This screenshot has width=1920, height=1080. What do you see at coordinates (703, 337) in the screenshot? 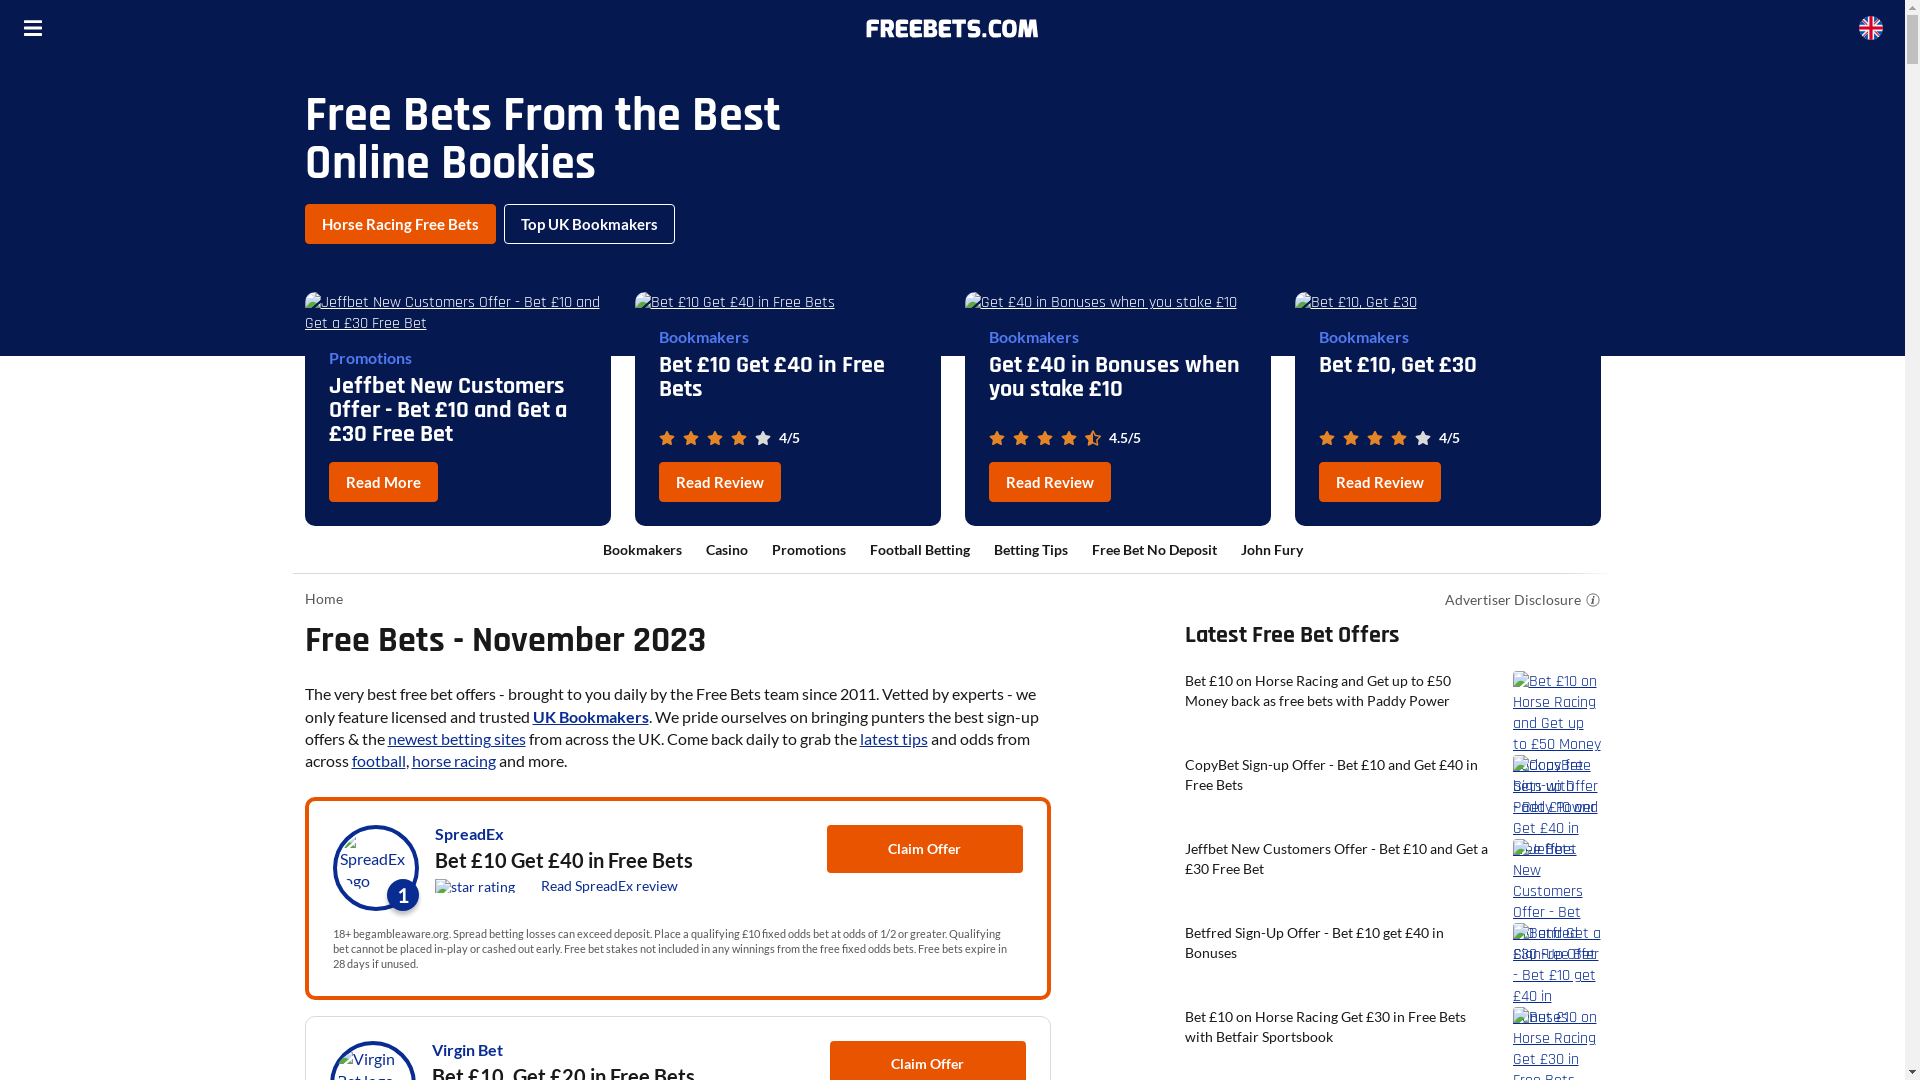
I see `Bookmakers` at bounding box center [703, 337].